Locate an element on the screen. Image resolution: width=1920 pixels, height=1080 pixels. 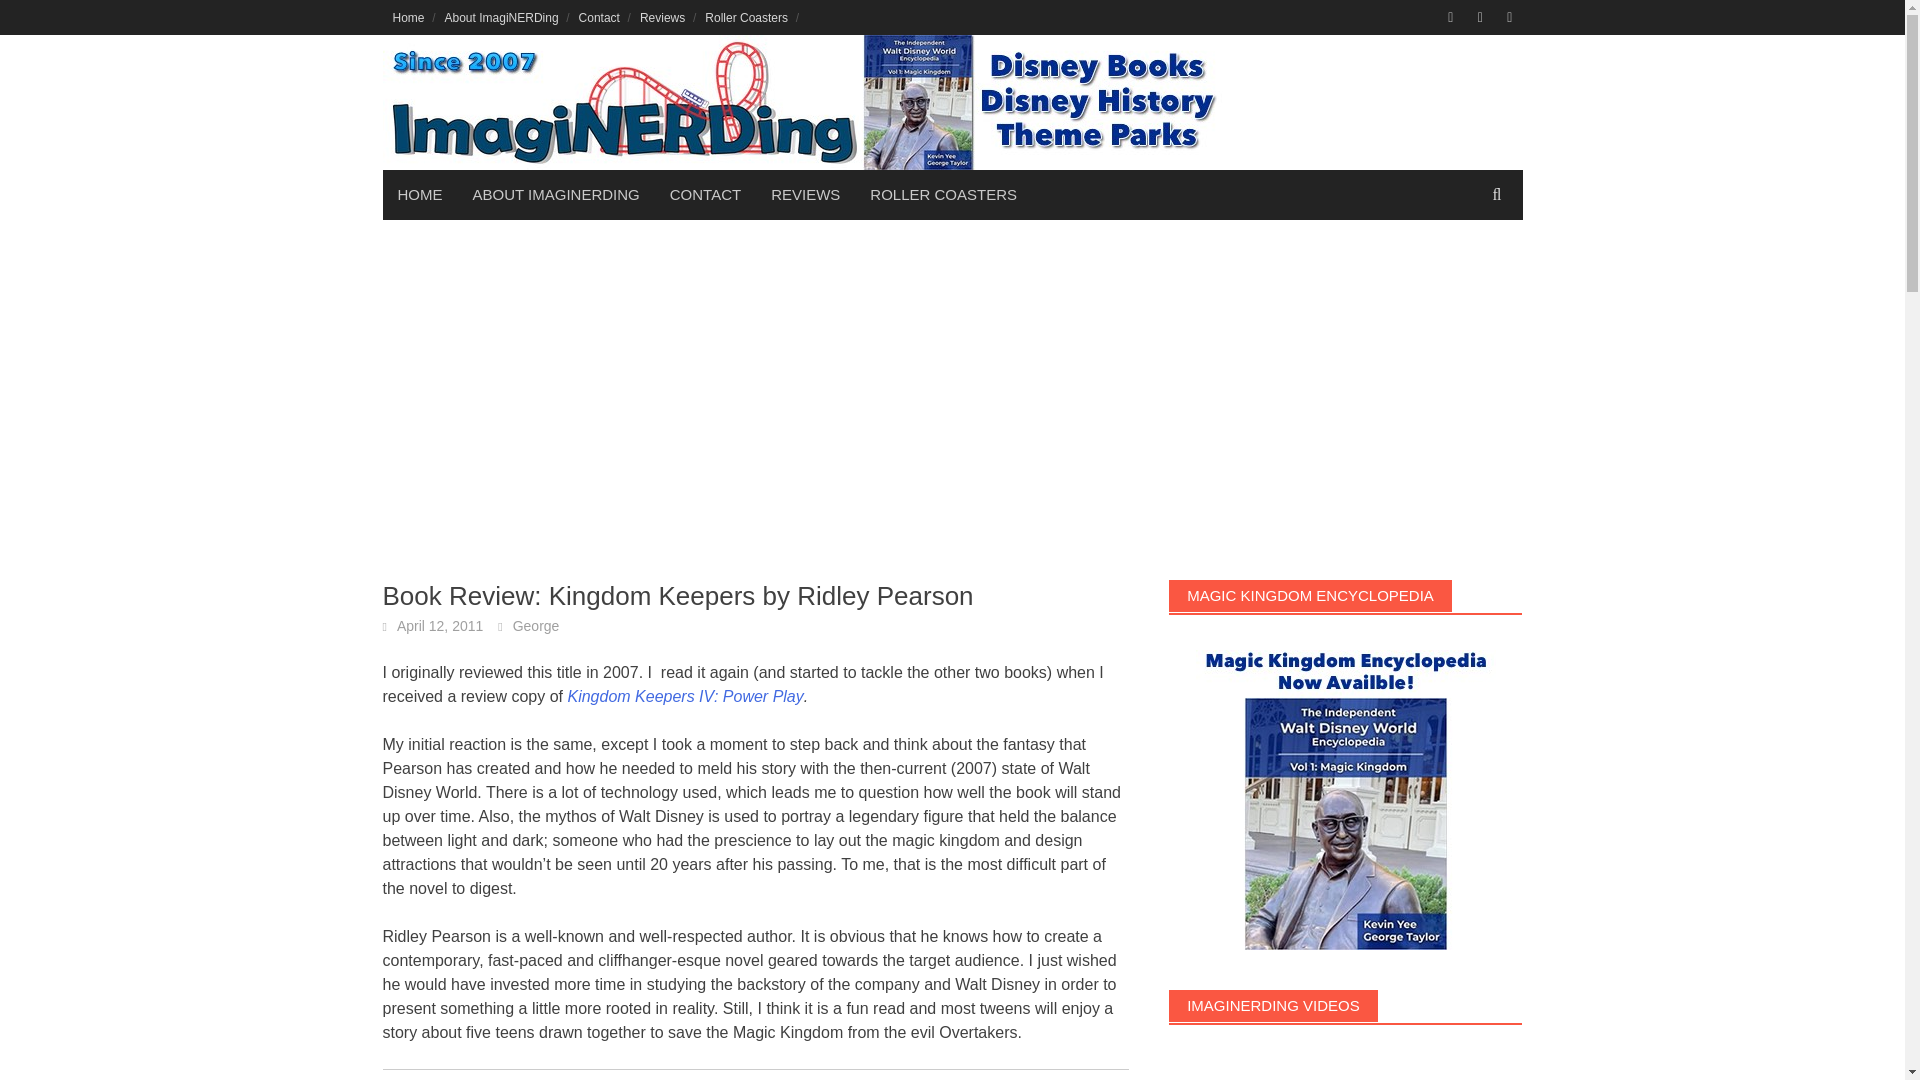
REVIEWS is located at coordinates (805, 194).